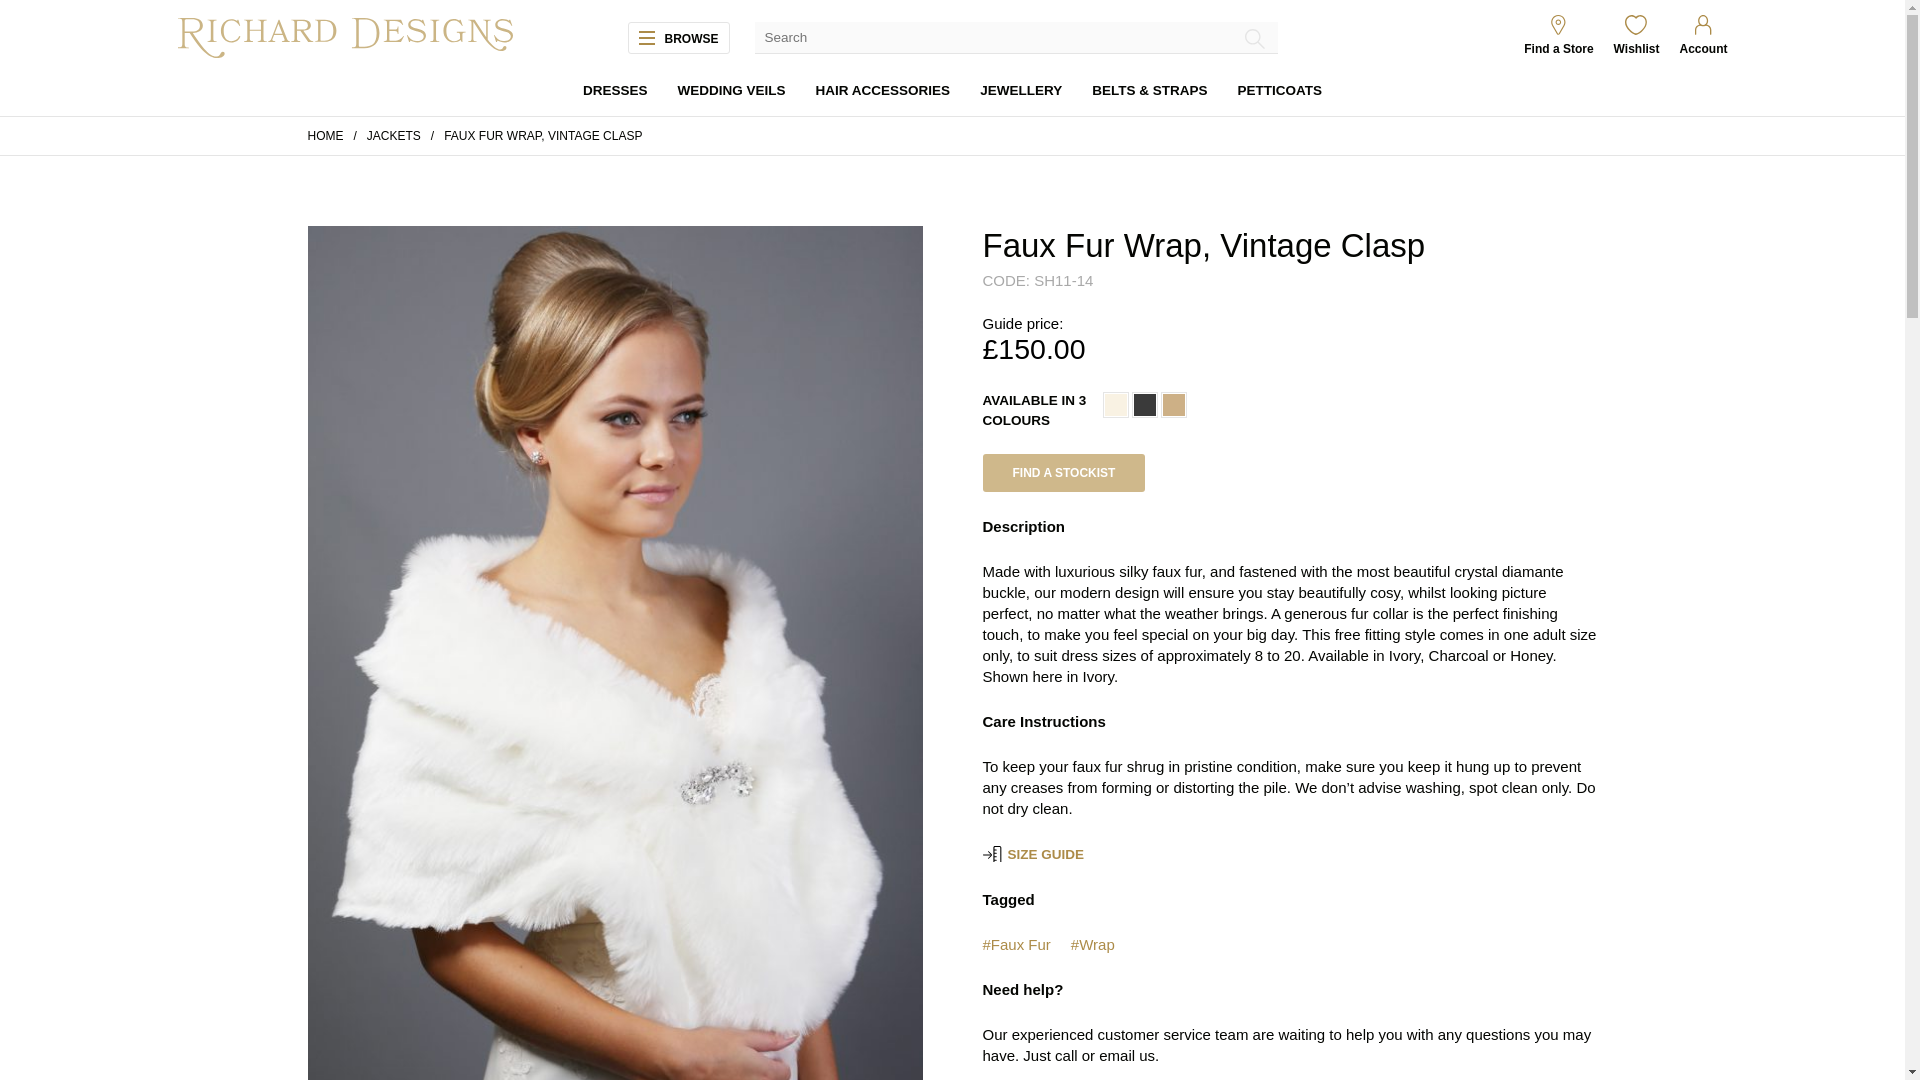  Describe the element at coordinates (393, 134) in the screenshot. I see `JACKETS` at that location.